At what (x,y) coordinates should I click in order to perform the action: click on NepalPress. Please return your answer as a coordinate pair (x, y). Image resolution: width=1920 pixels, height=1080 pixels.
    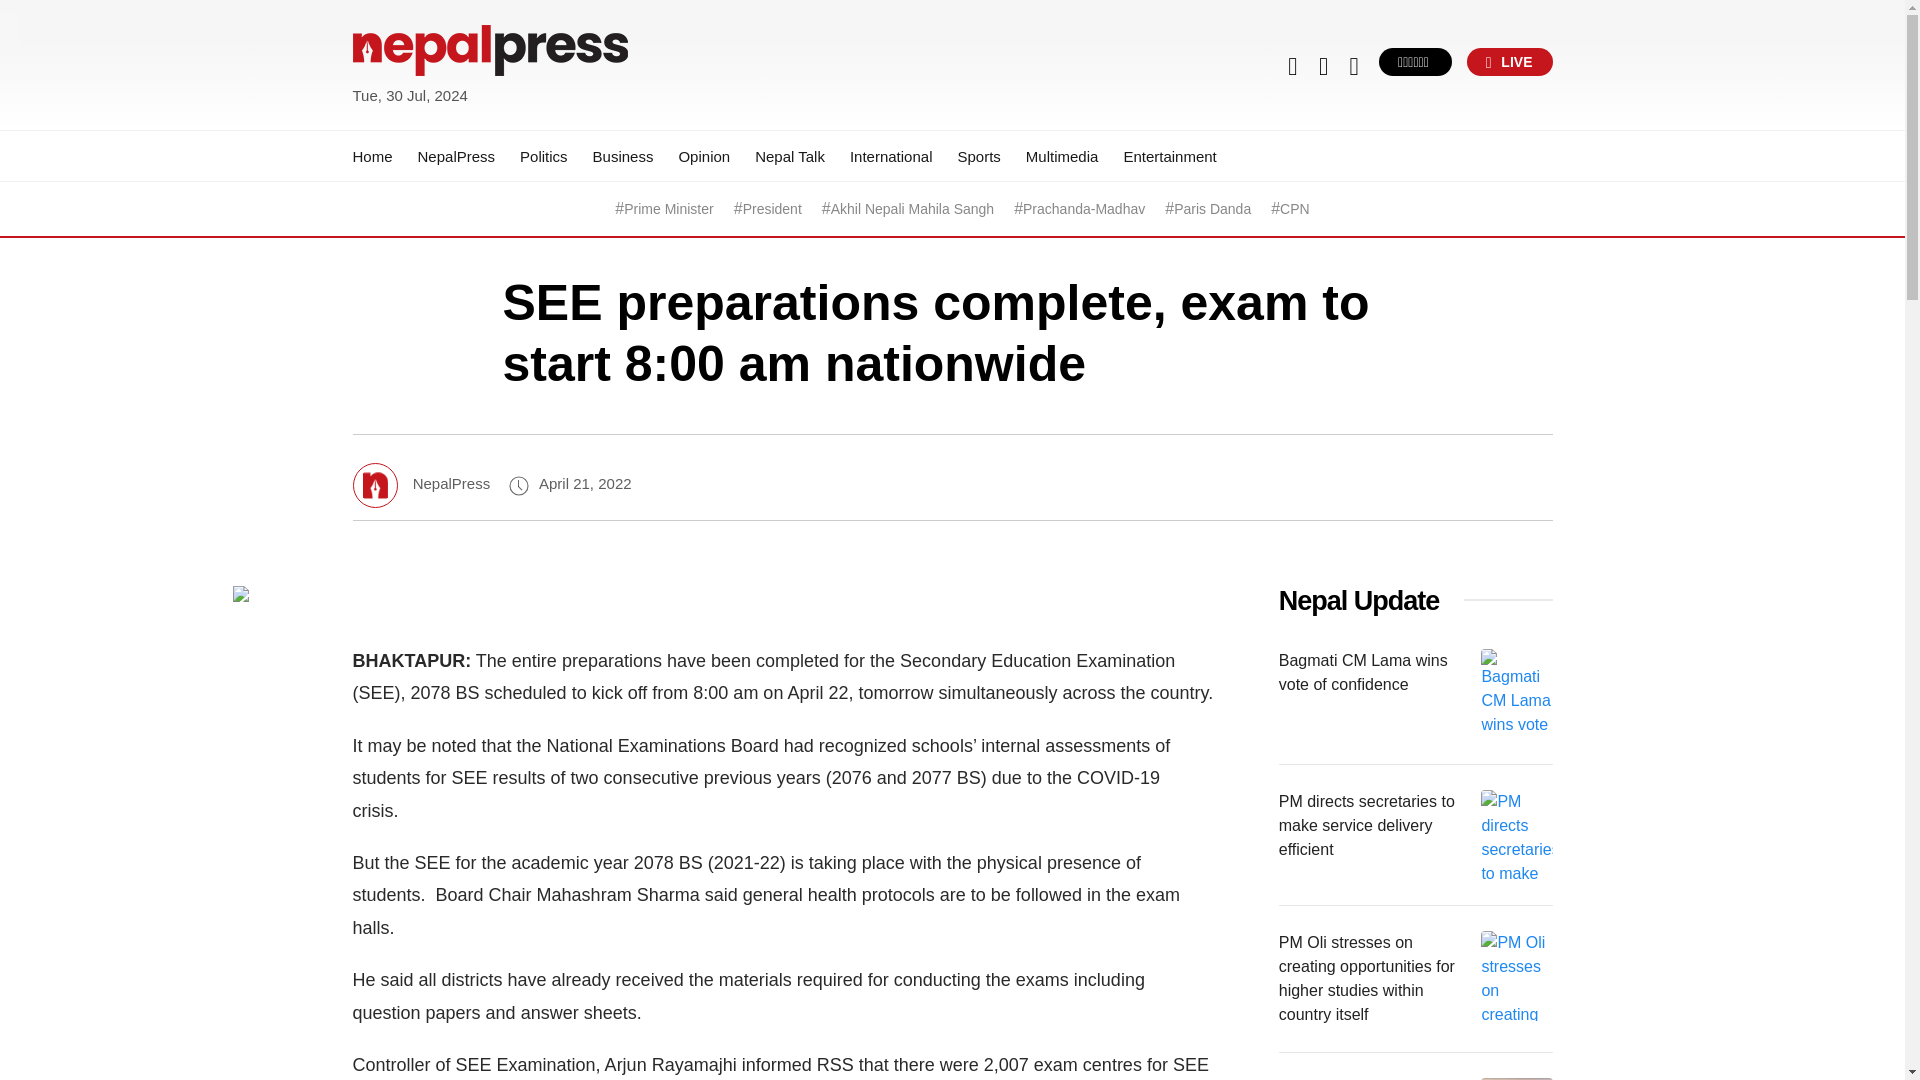
    Looking at the image, I should click on (456, 156).